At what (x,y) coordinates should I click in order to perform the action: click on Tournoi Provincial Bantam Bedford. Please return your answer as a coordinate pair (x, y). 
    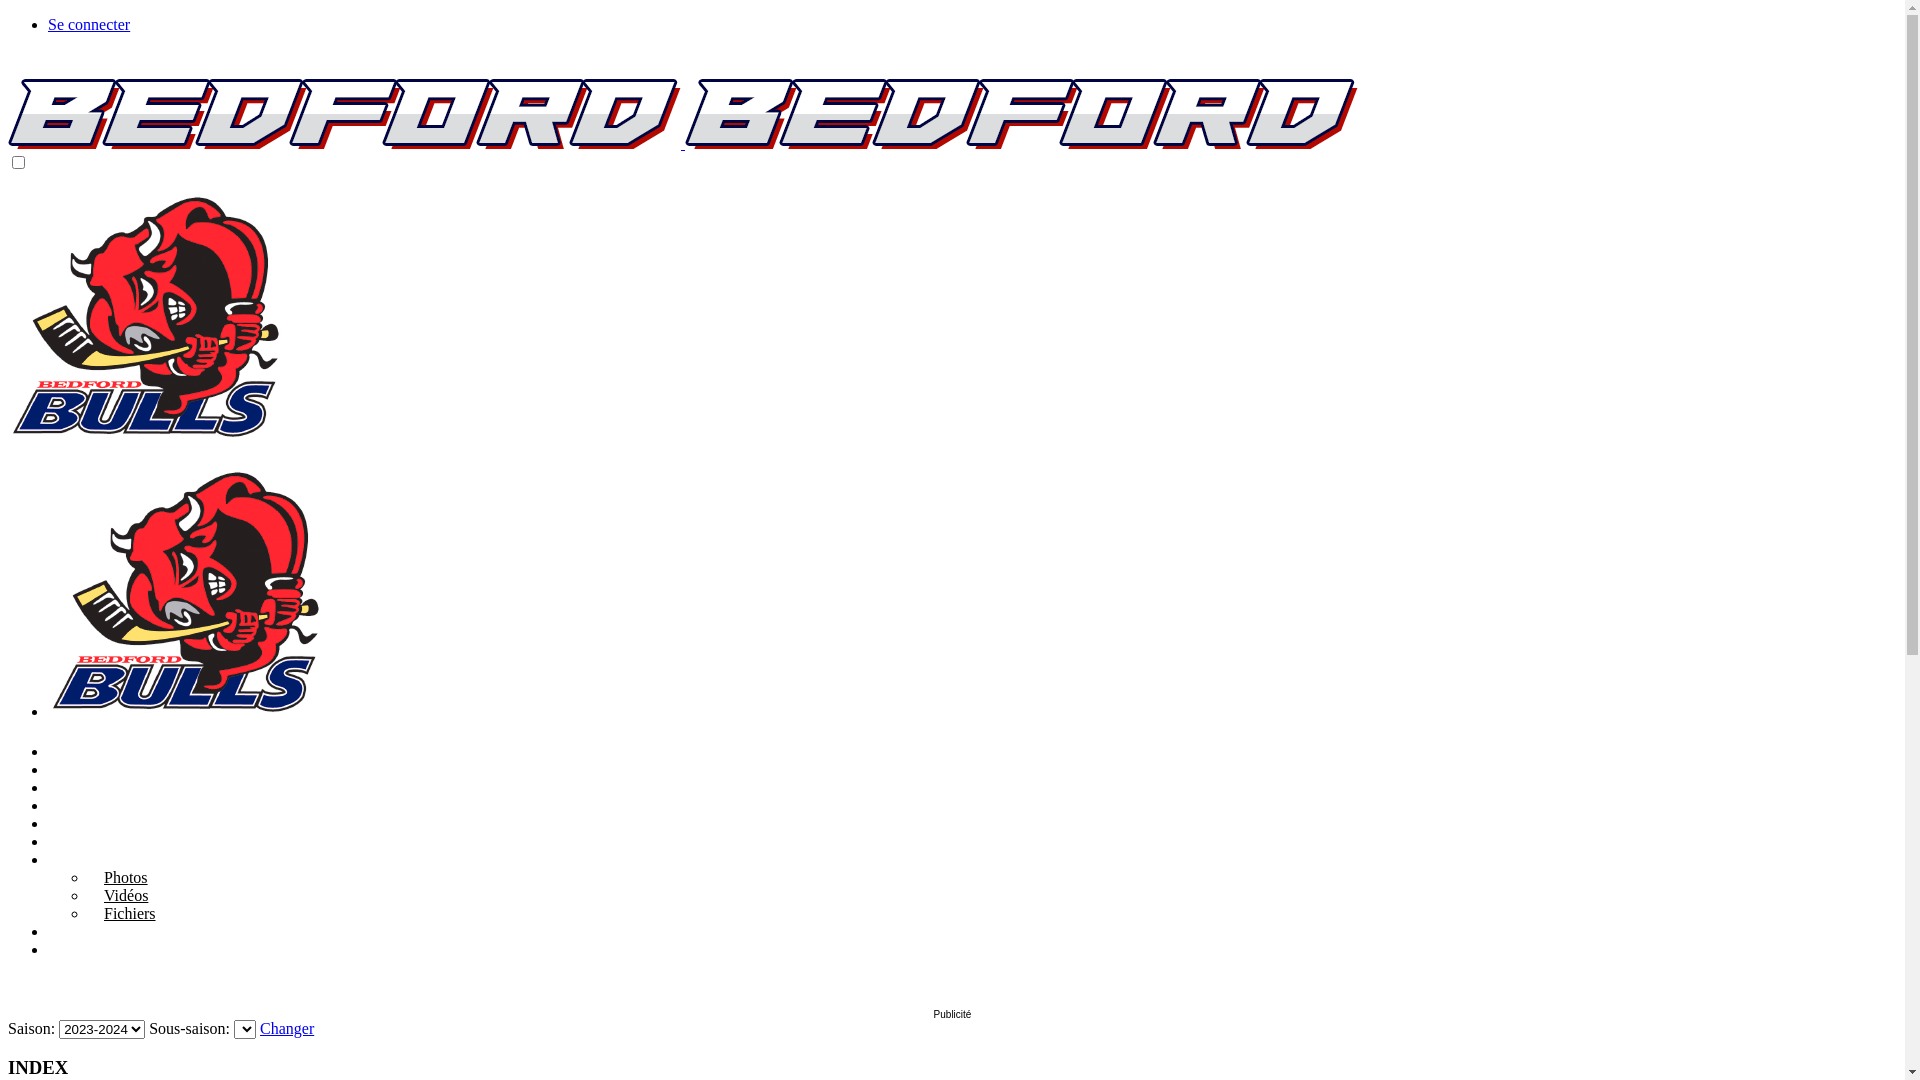
    Looking at the image, I should click on (163, 824).